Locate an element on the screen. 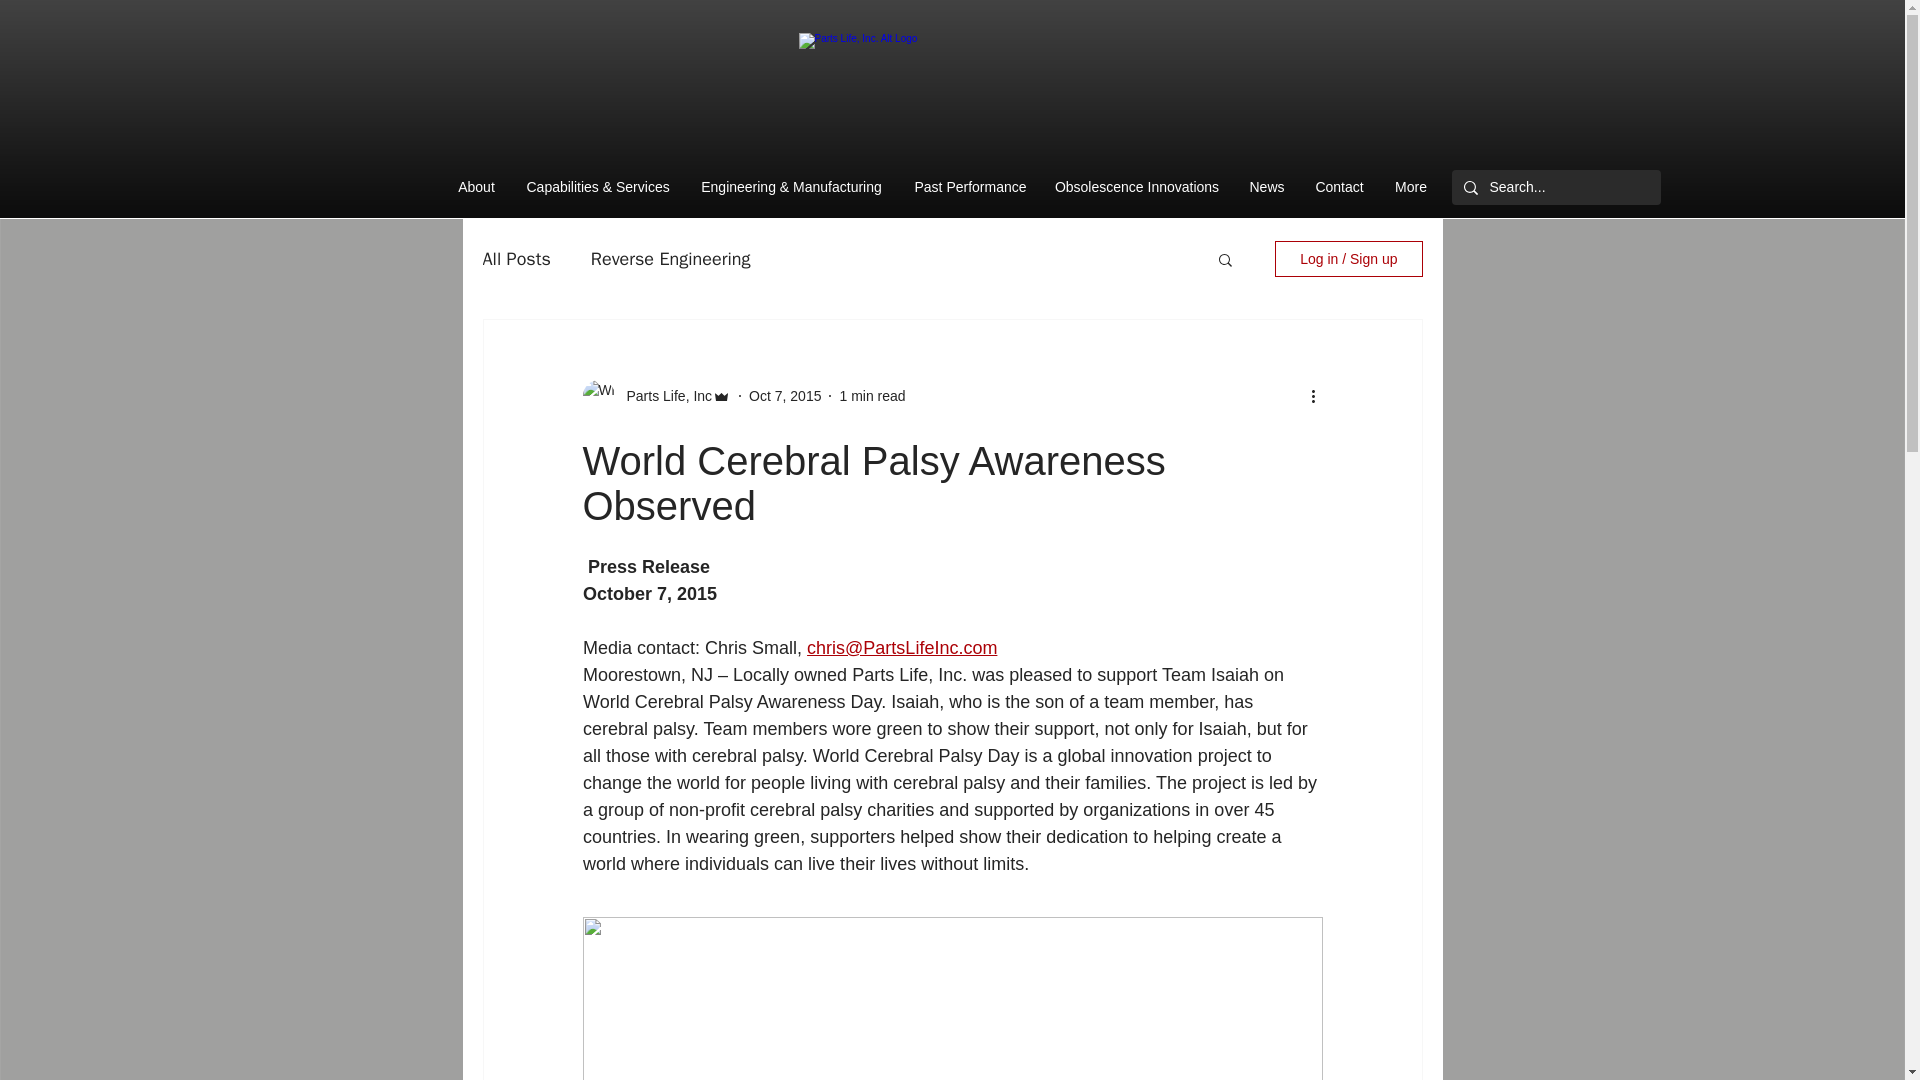 This screenshot has height=1080, width=1920. All Posts is located at coordinates (515, 259).